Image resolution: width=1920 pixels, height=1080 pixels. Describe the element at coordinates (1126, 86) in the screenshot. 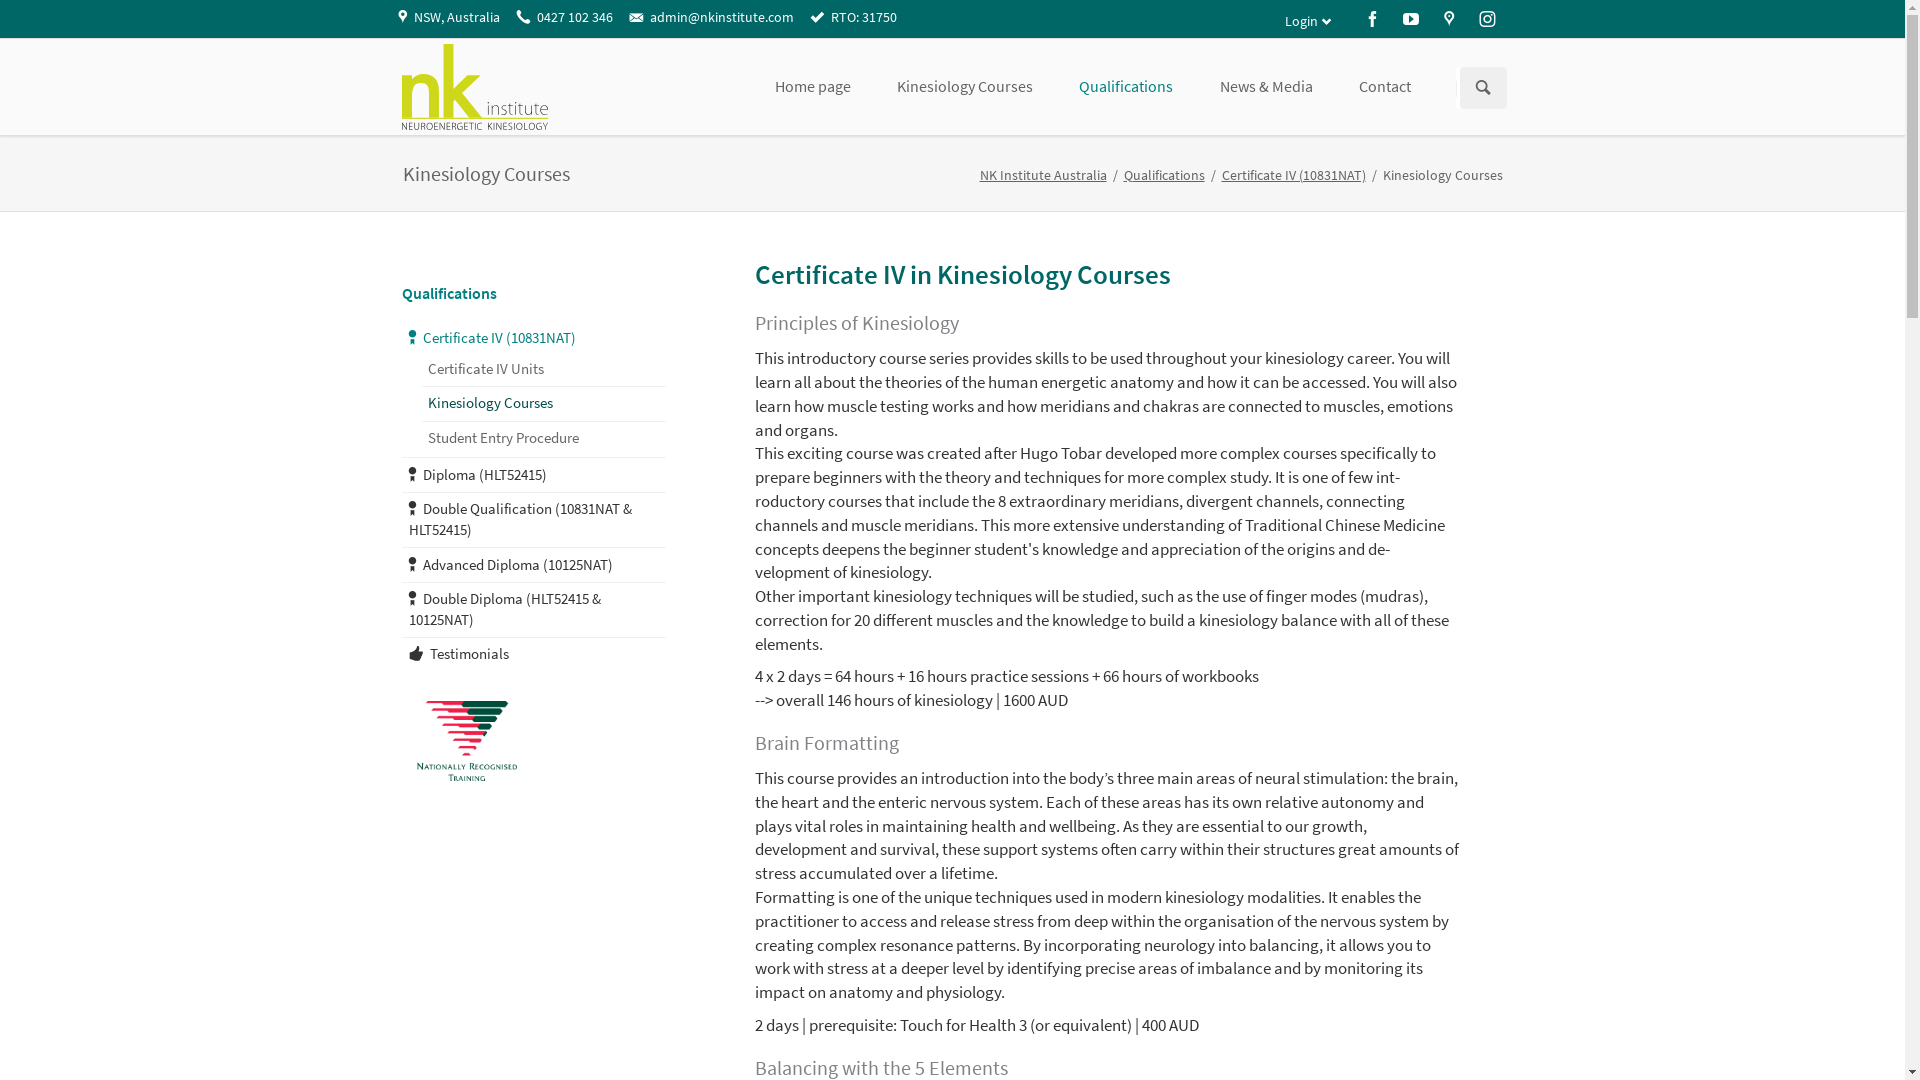

I see `Qualifications` at that location.